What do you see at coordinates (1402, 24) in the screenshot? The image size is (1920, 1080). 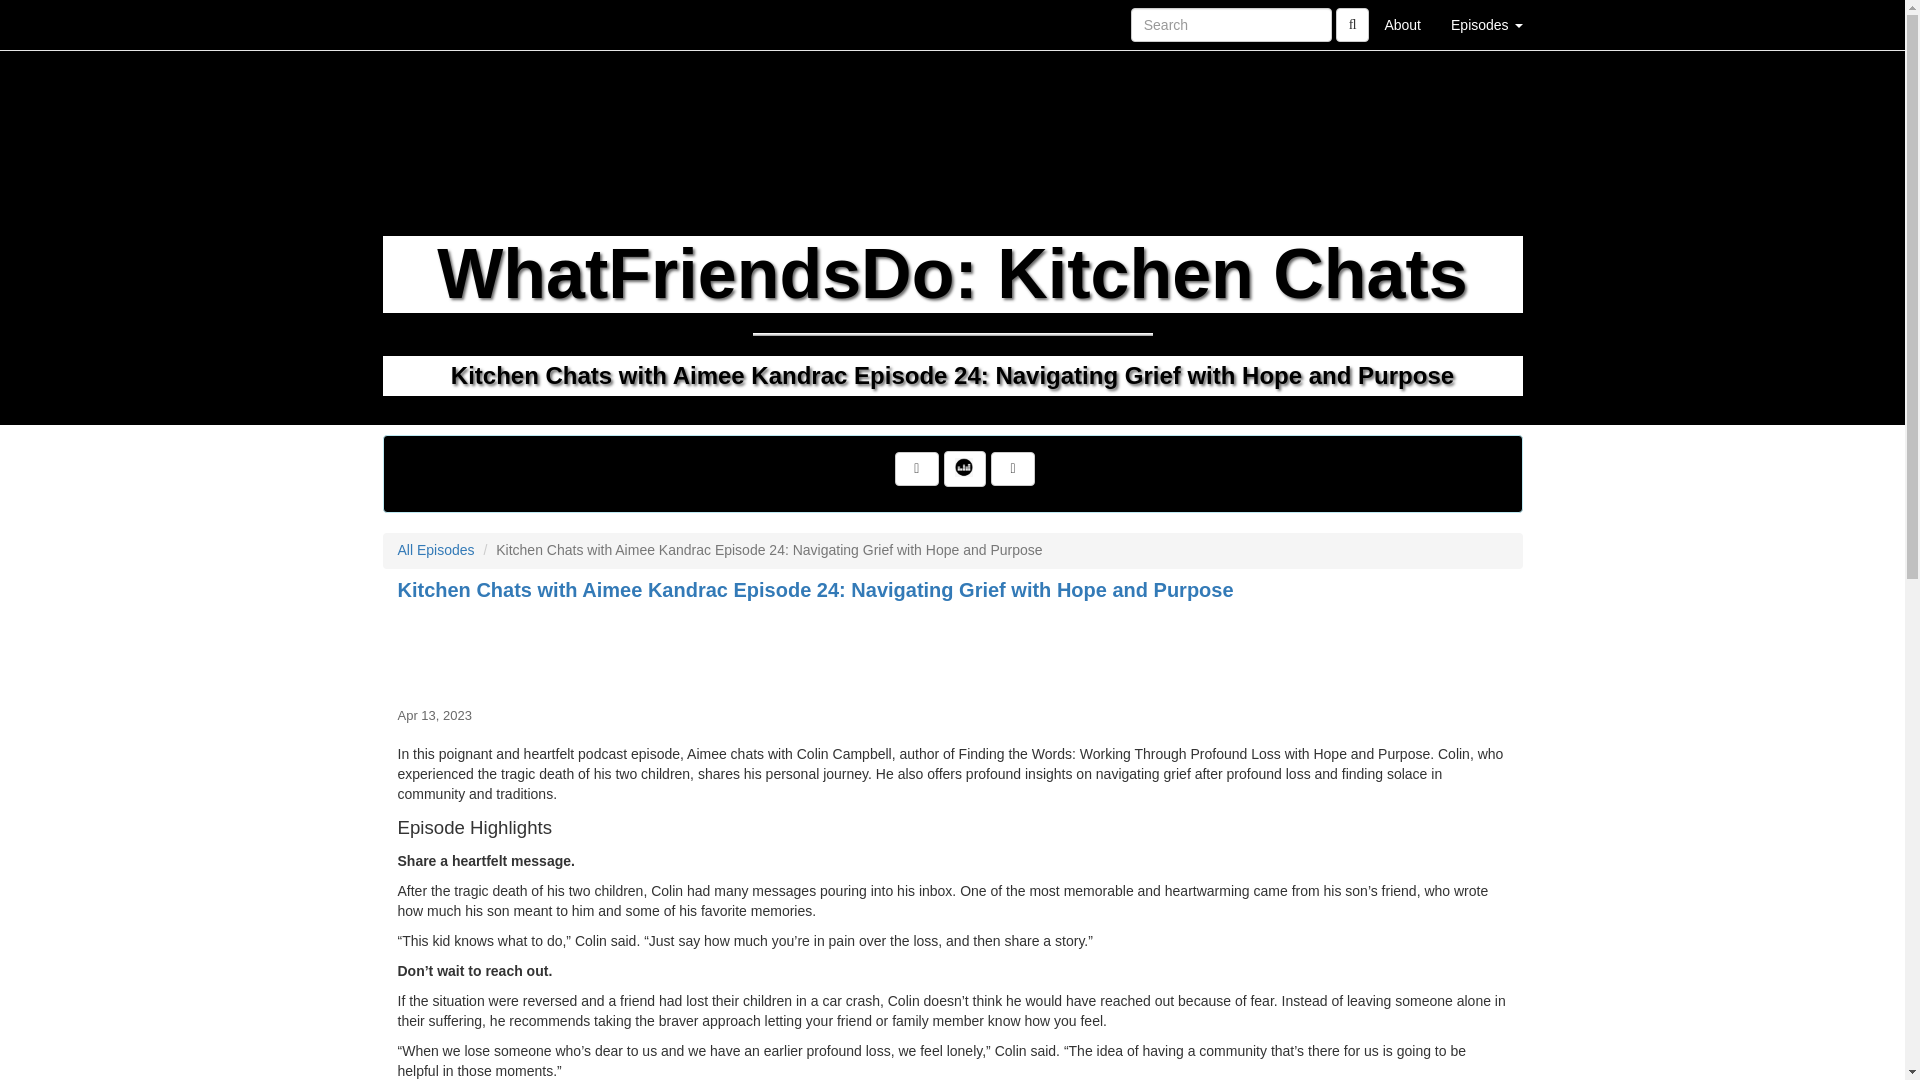 I see `About` at bounding box center [1402, 24].